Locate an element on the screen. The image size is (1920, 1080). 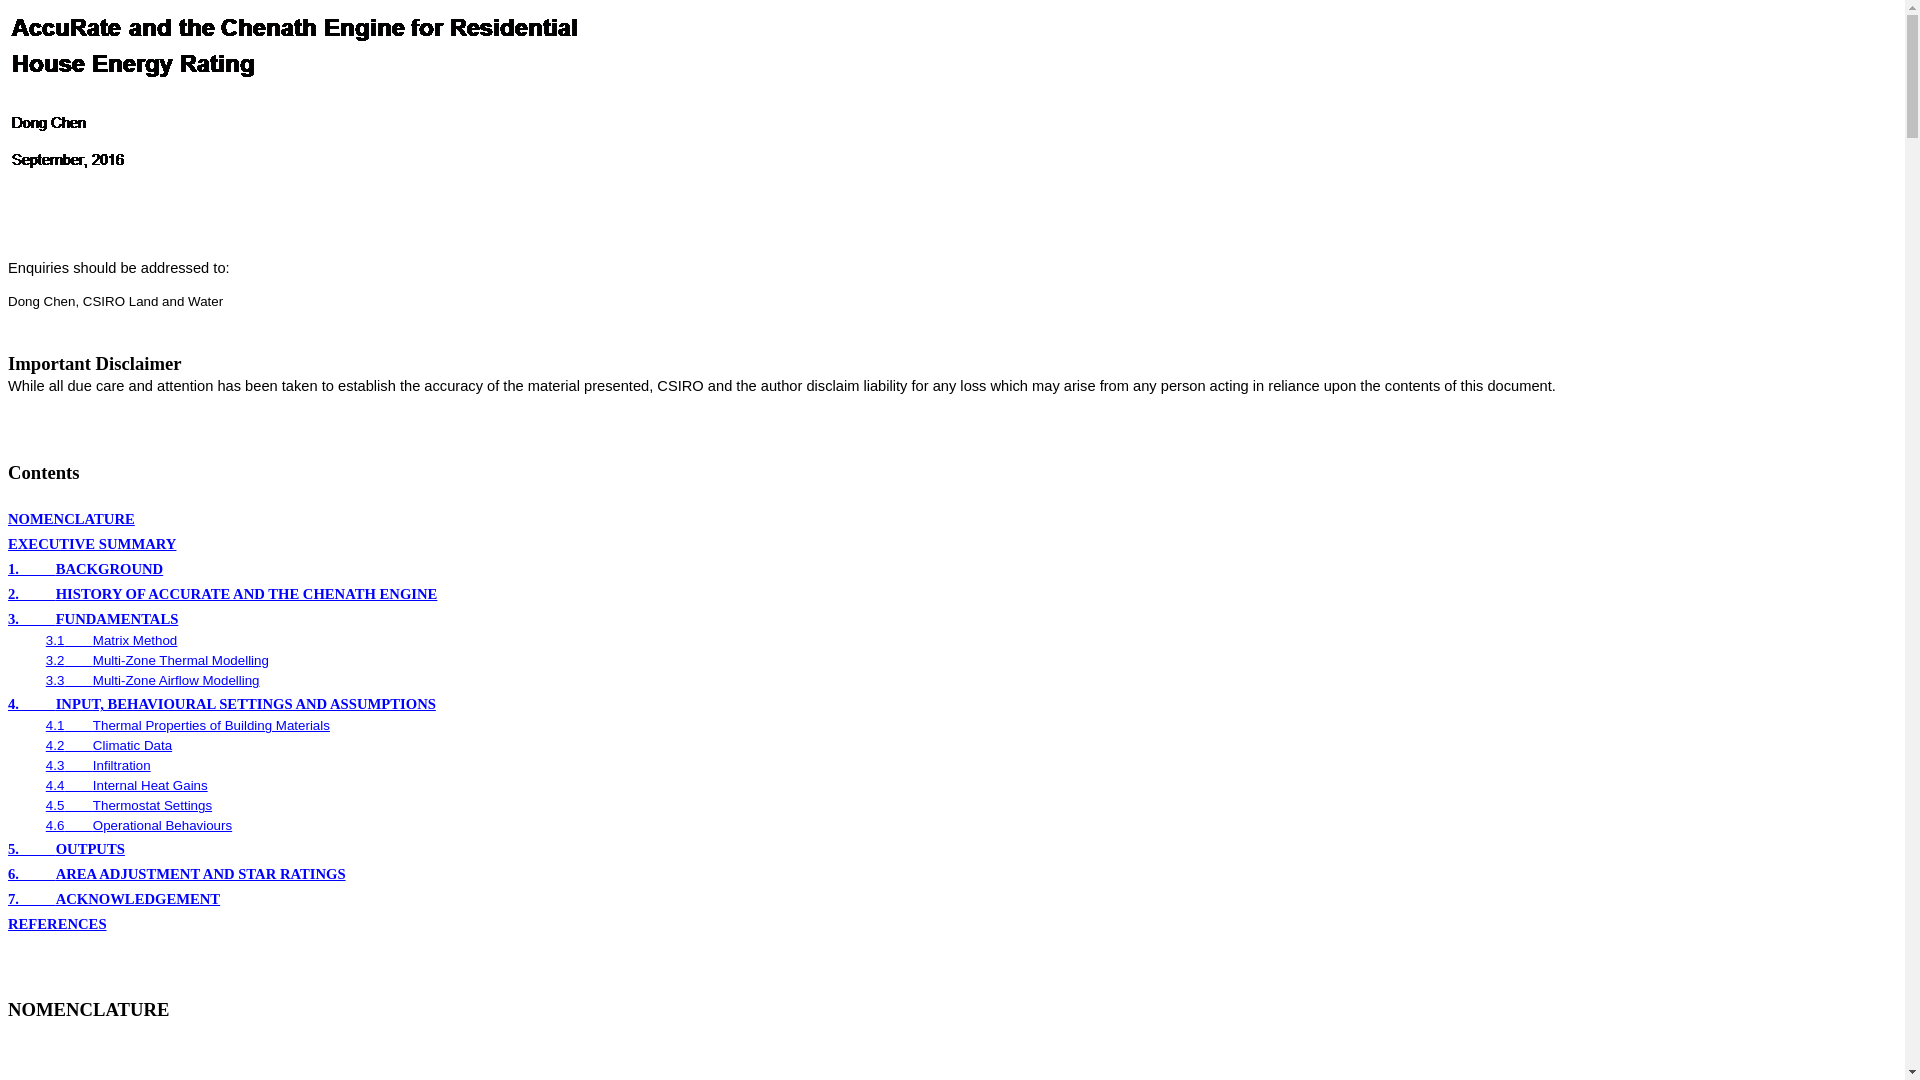
4.6       Operational Behaviours is located at coordinates (139, 826).